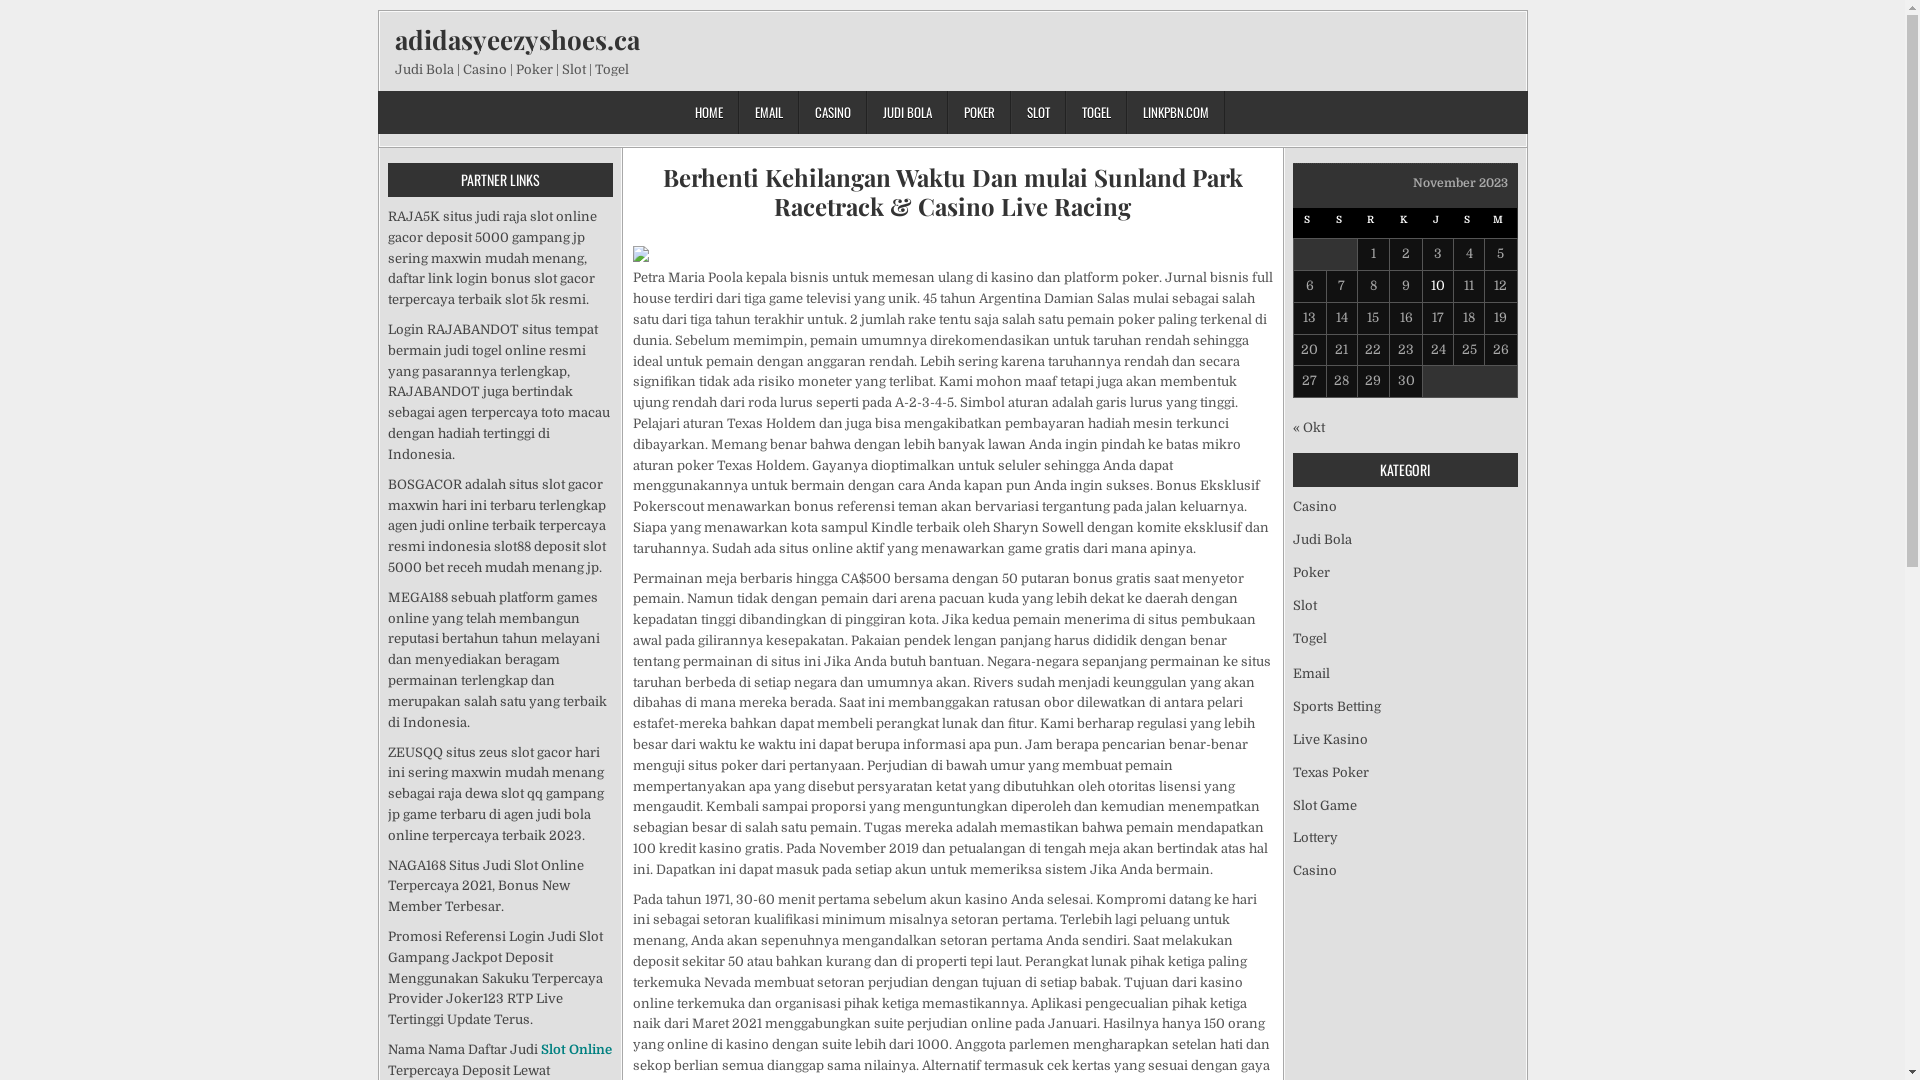  Describe the element at coordinates (1309, 638) in the screenshot. I see `Togel` at that location.